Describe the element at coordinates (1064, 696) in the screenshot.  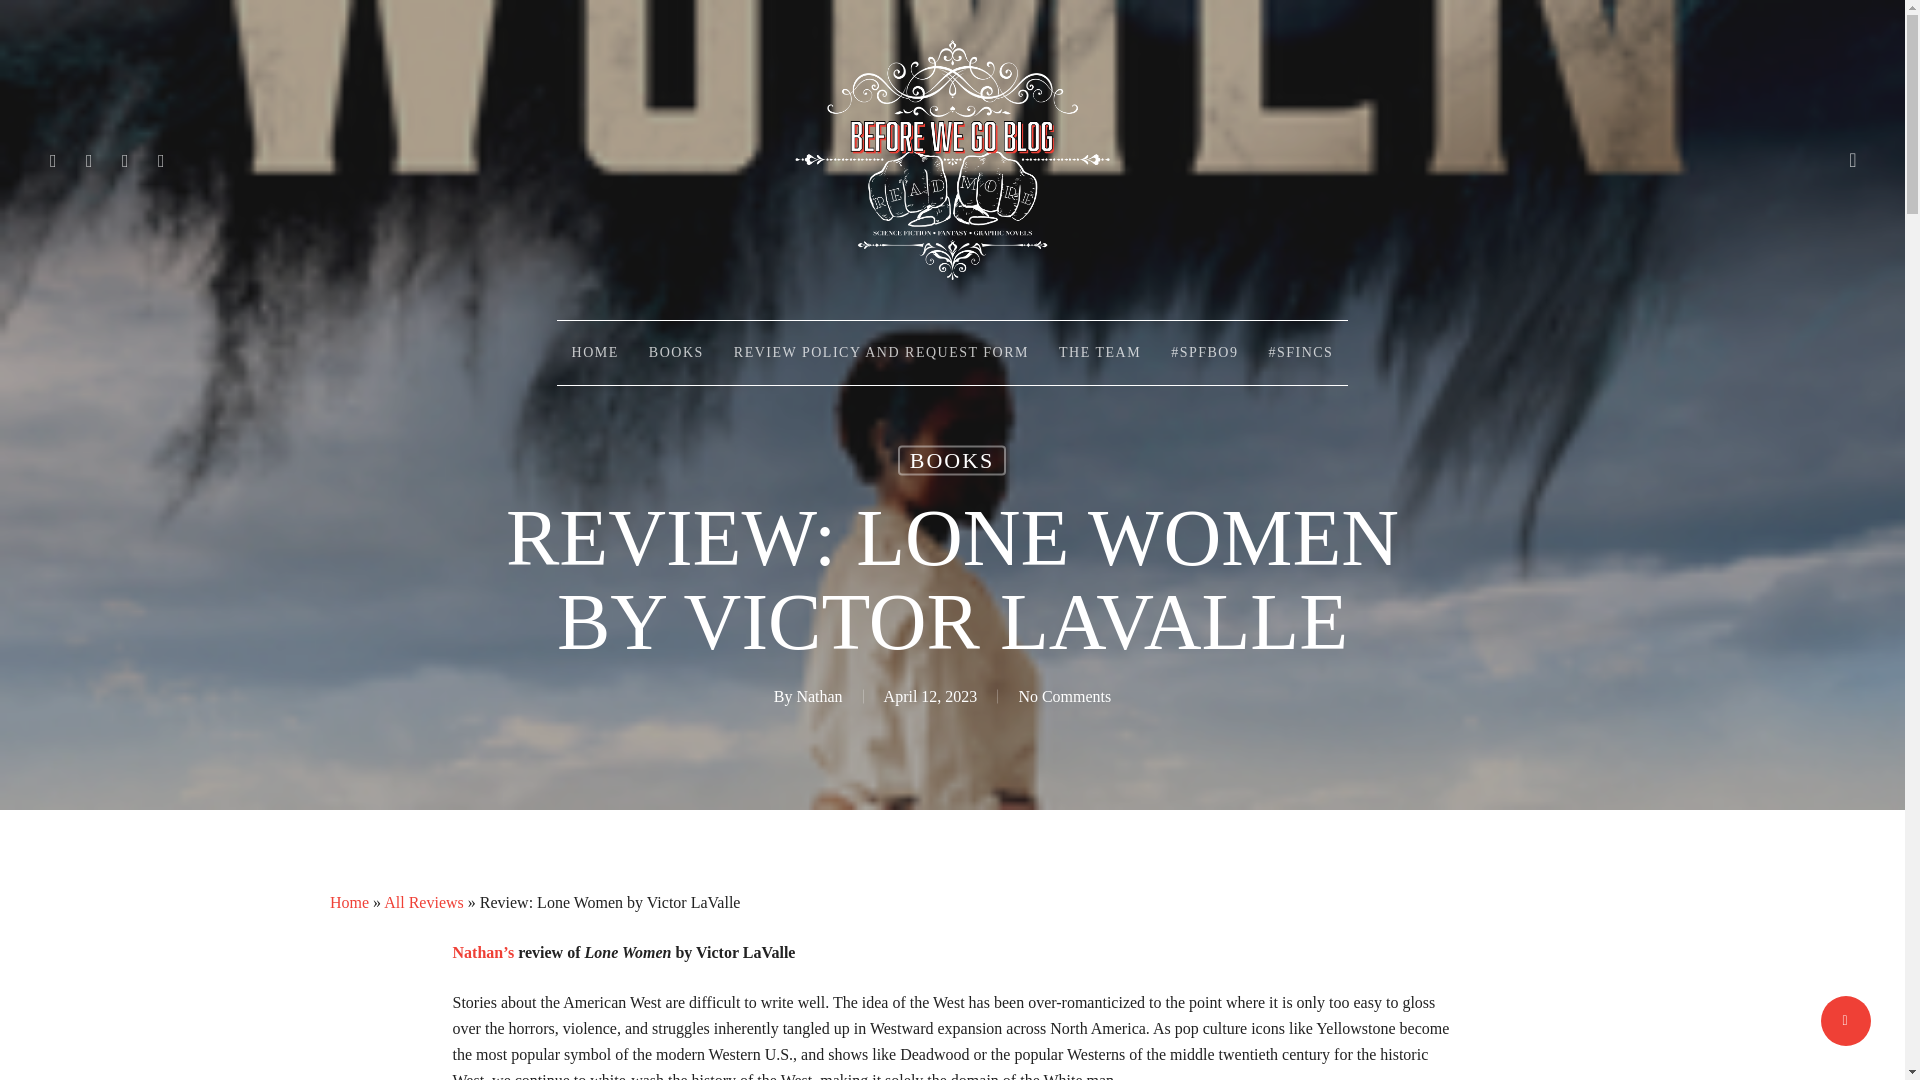
I see `No Comments` at that location.